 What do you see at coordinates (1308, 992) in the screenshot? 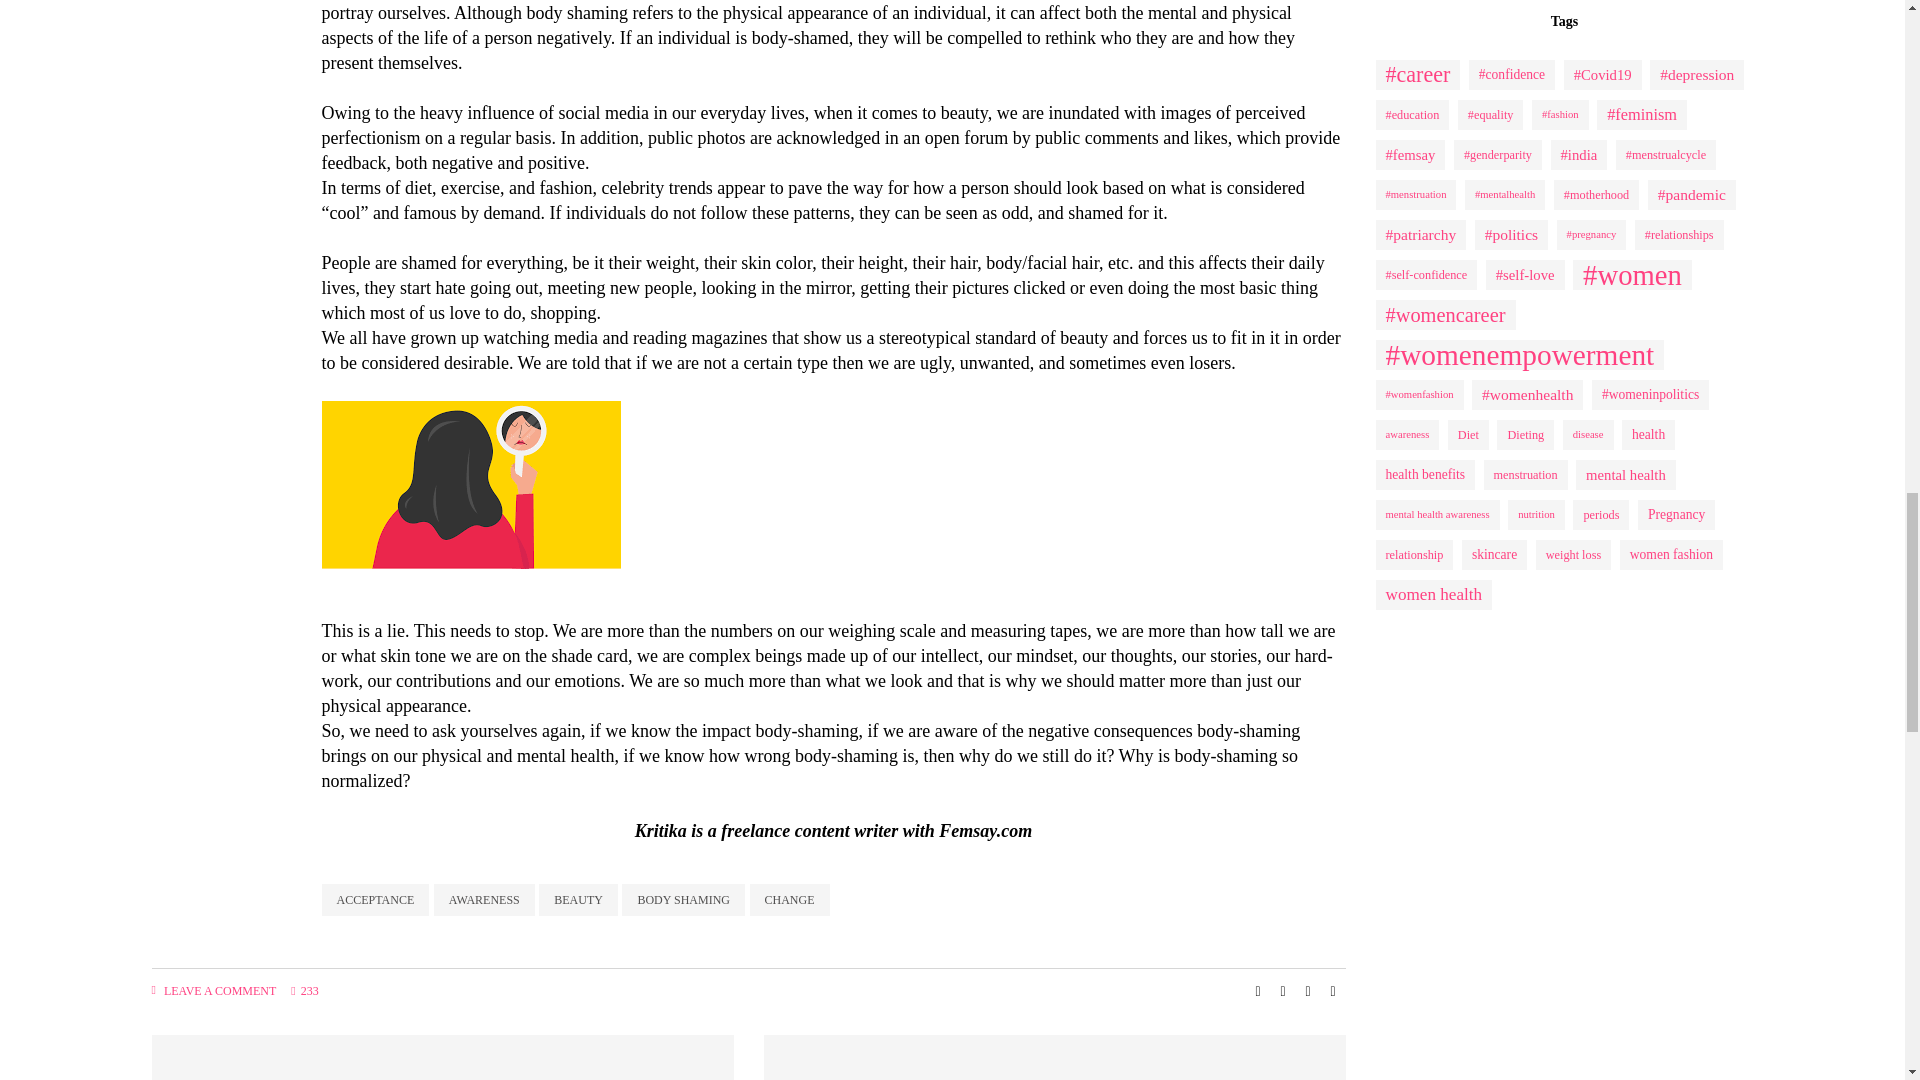
I see `Share with Google Plus` at bounding box center [1308, 992].